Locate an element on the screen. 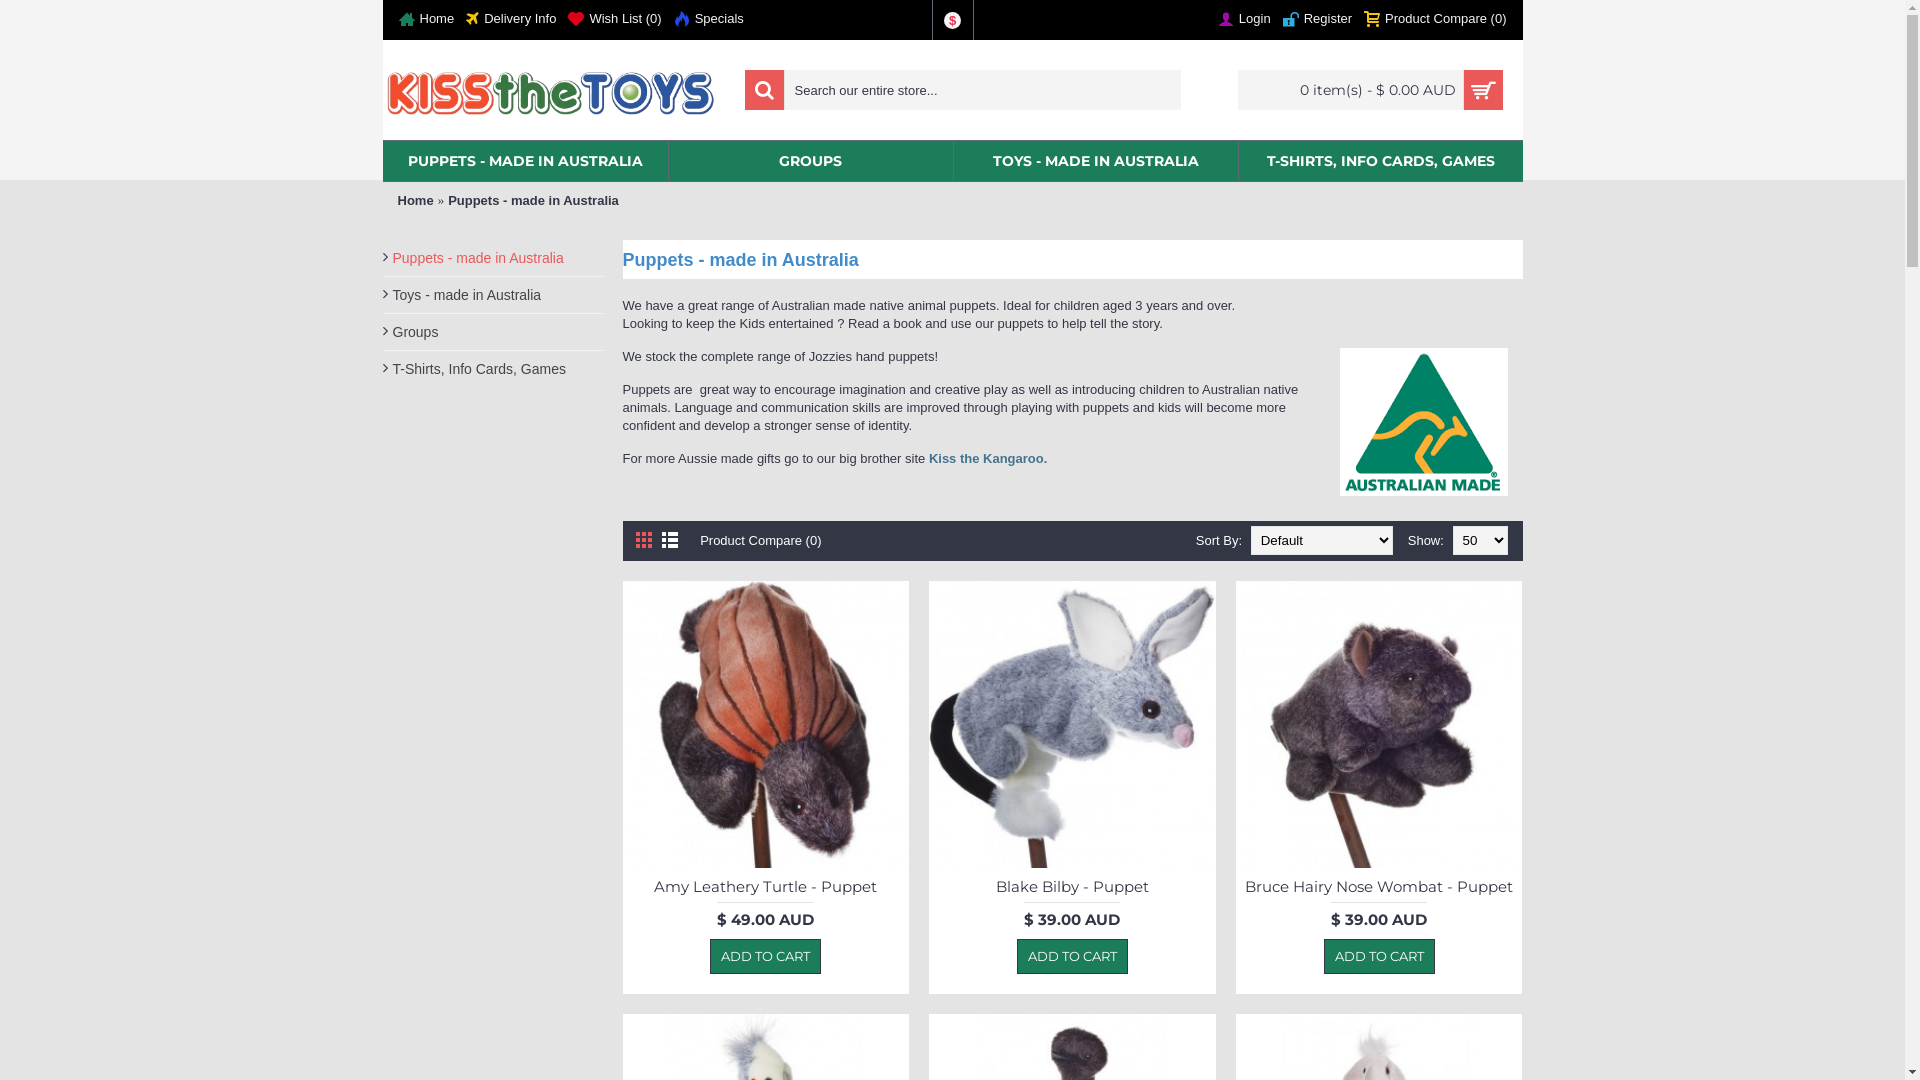 Image resolution: width=1920 pixels, height=1080 pixels. Puppets - made in Australia is located at coordinates (534, 201).